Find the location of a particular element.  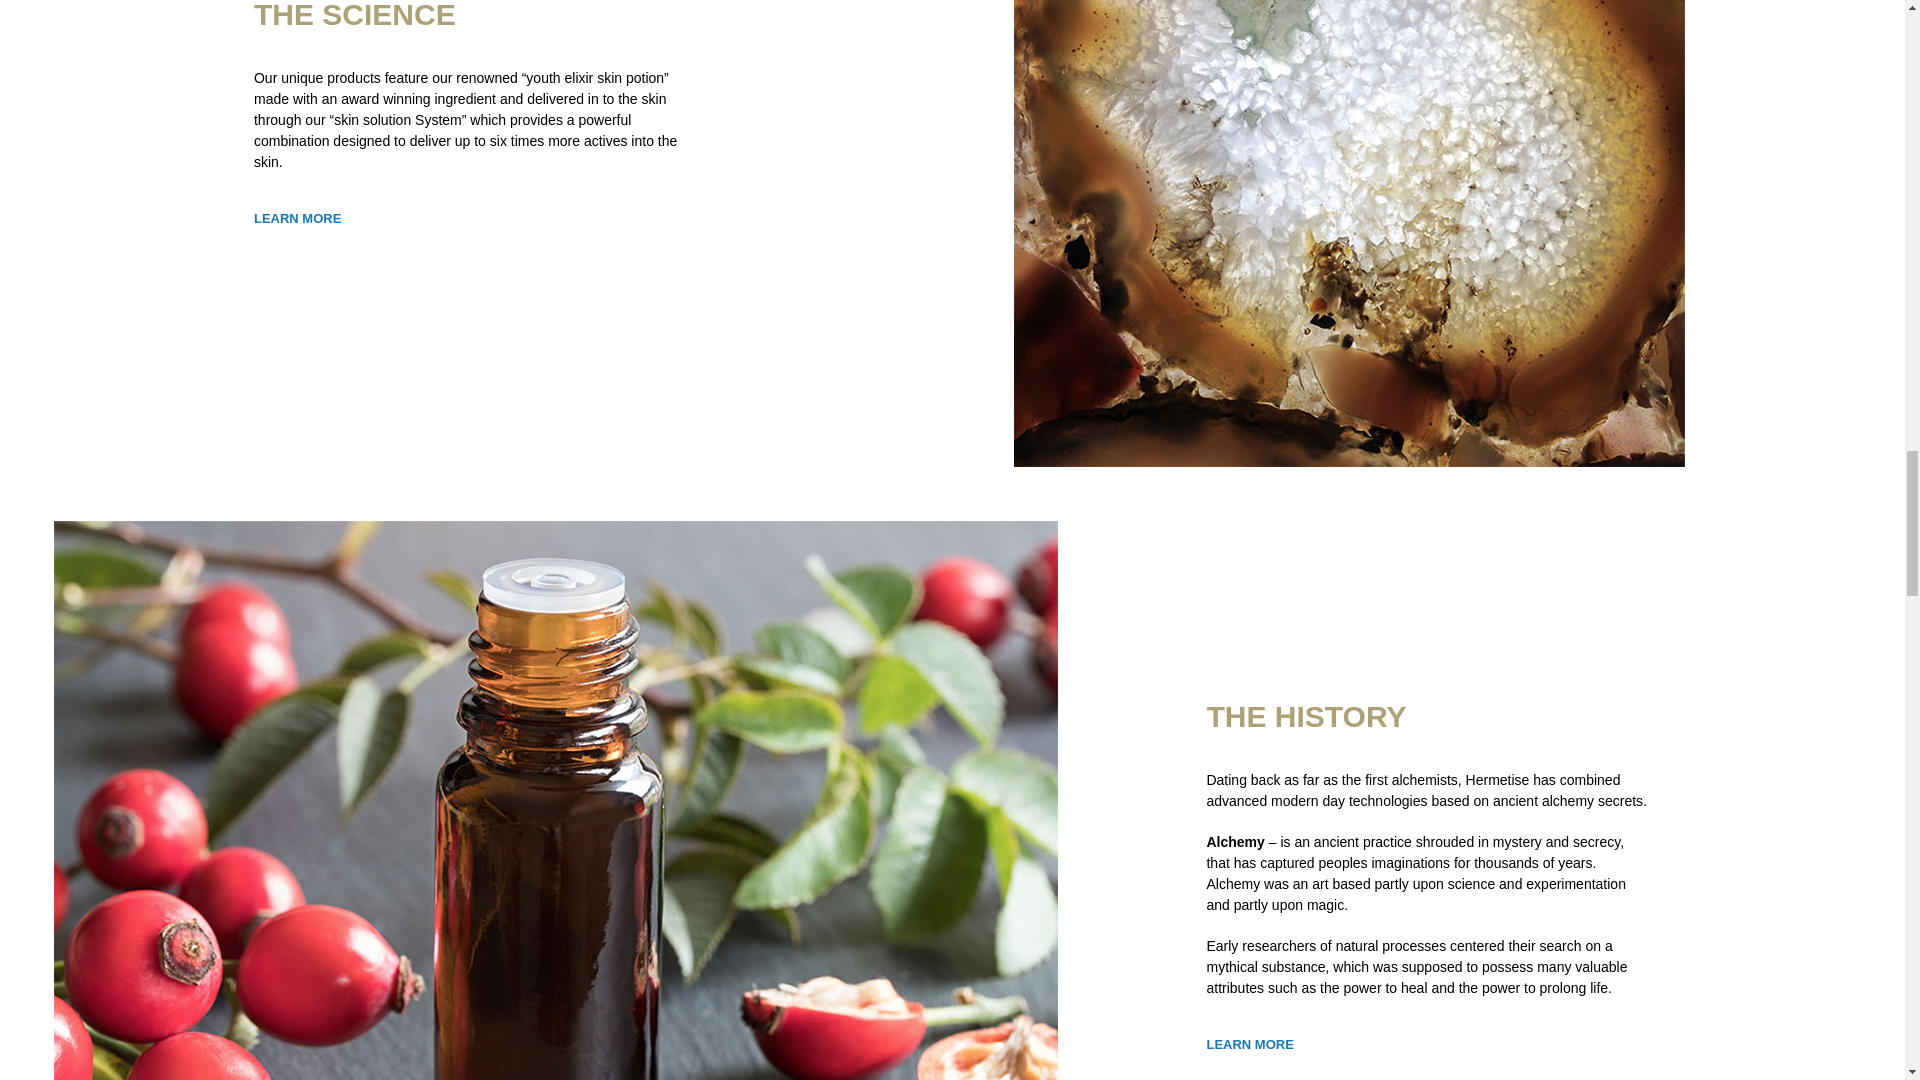

LEARN MORE is located at coordinates (1248, 1044).